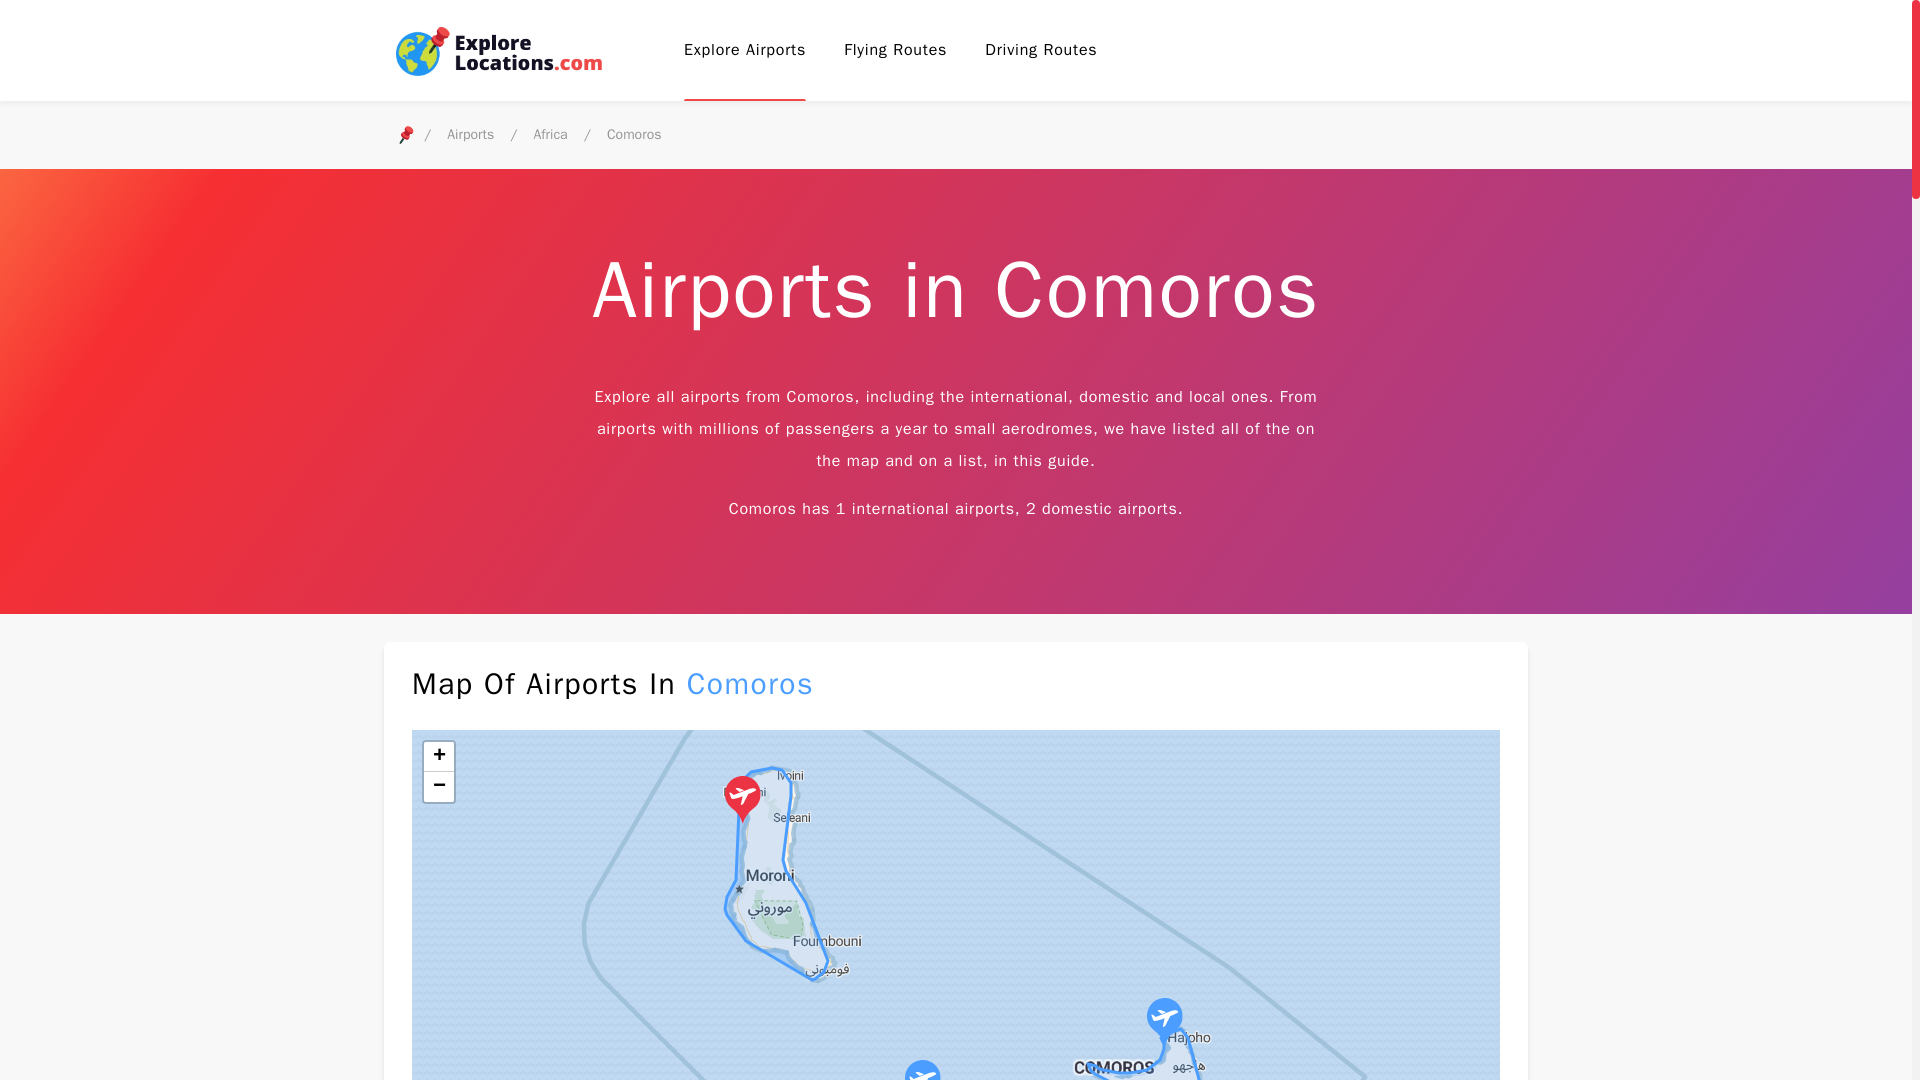 The height and width of the screenshot is (1080, 1920). What do you see at coordinates (634, 137) in the screenshot?
I see `Comoros` at bounding box center [634, 137].